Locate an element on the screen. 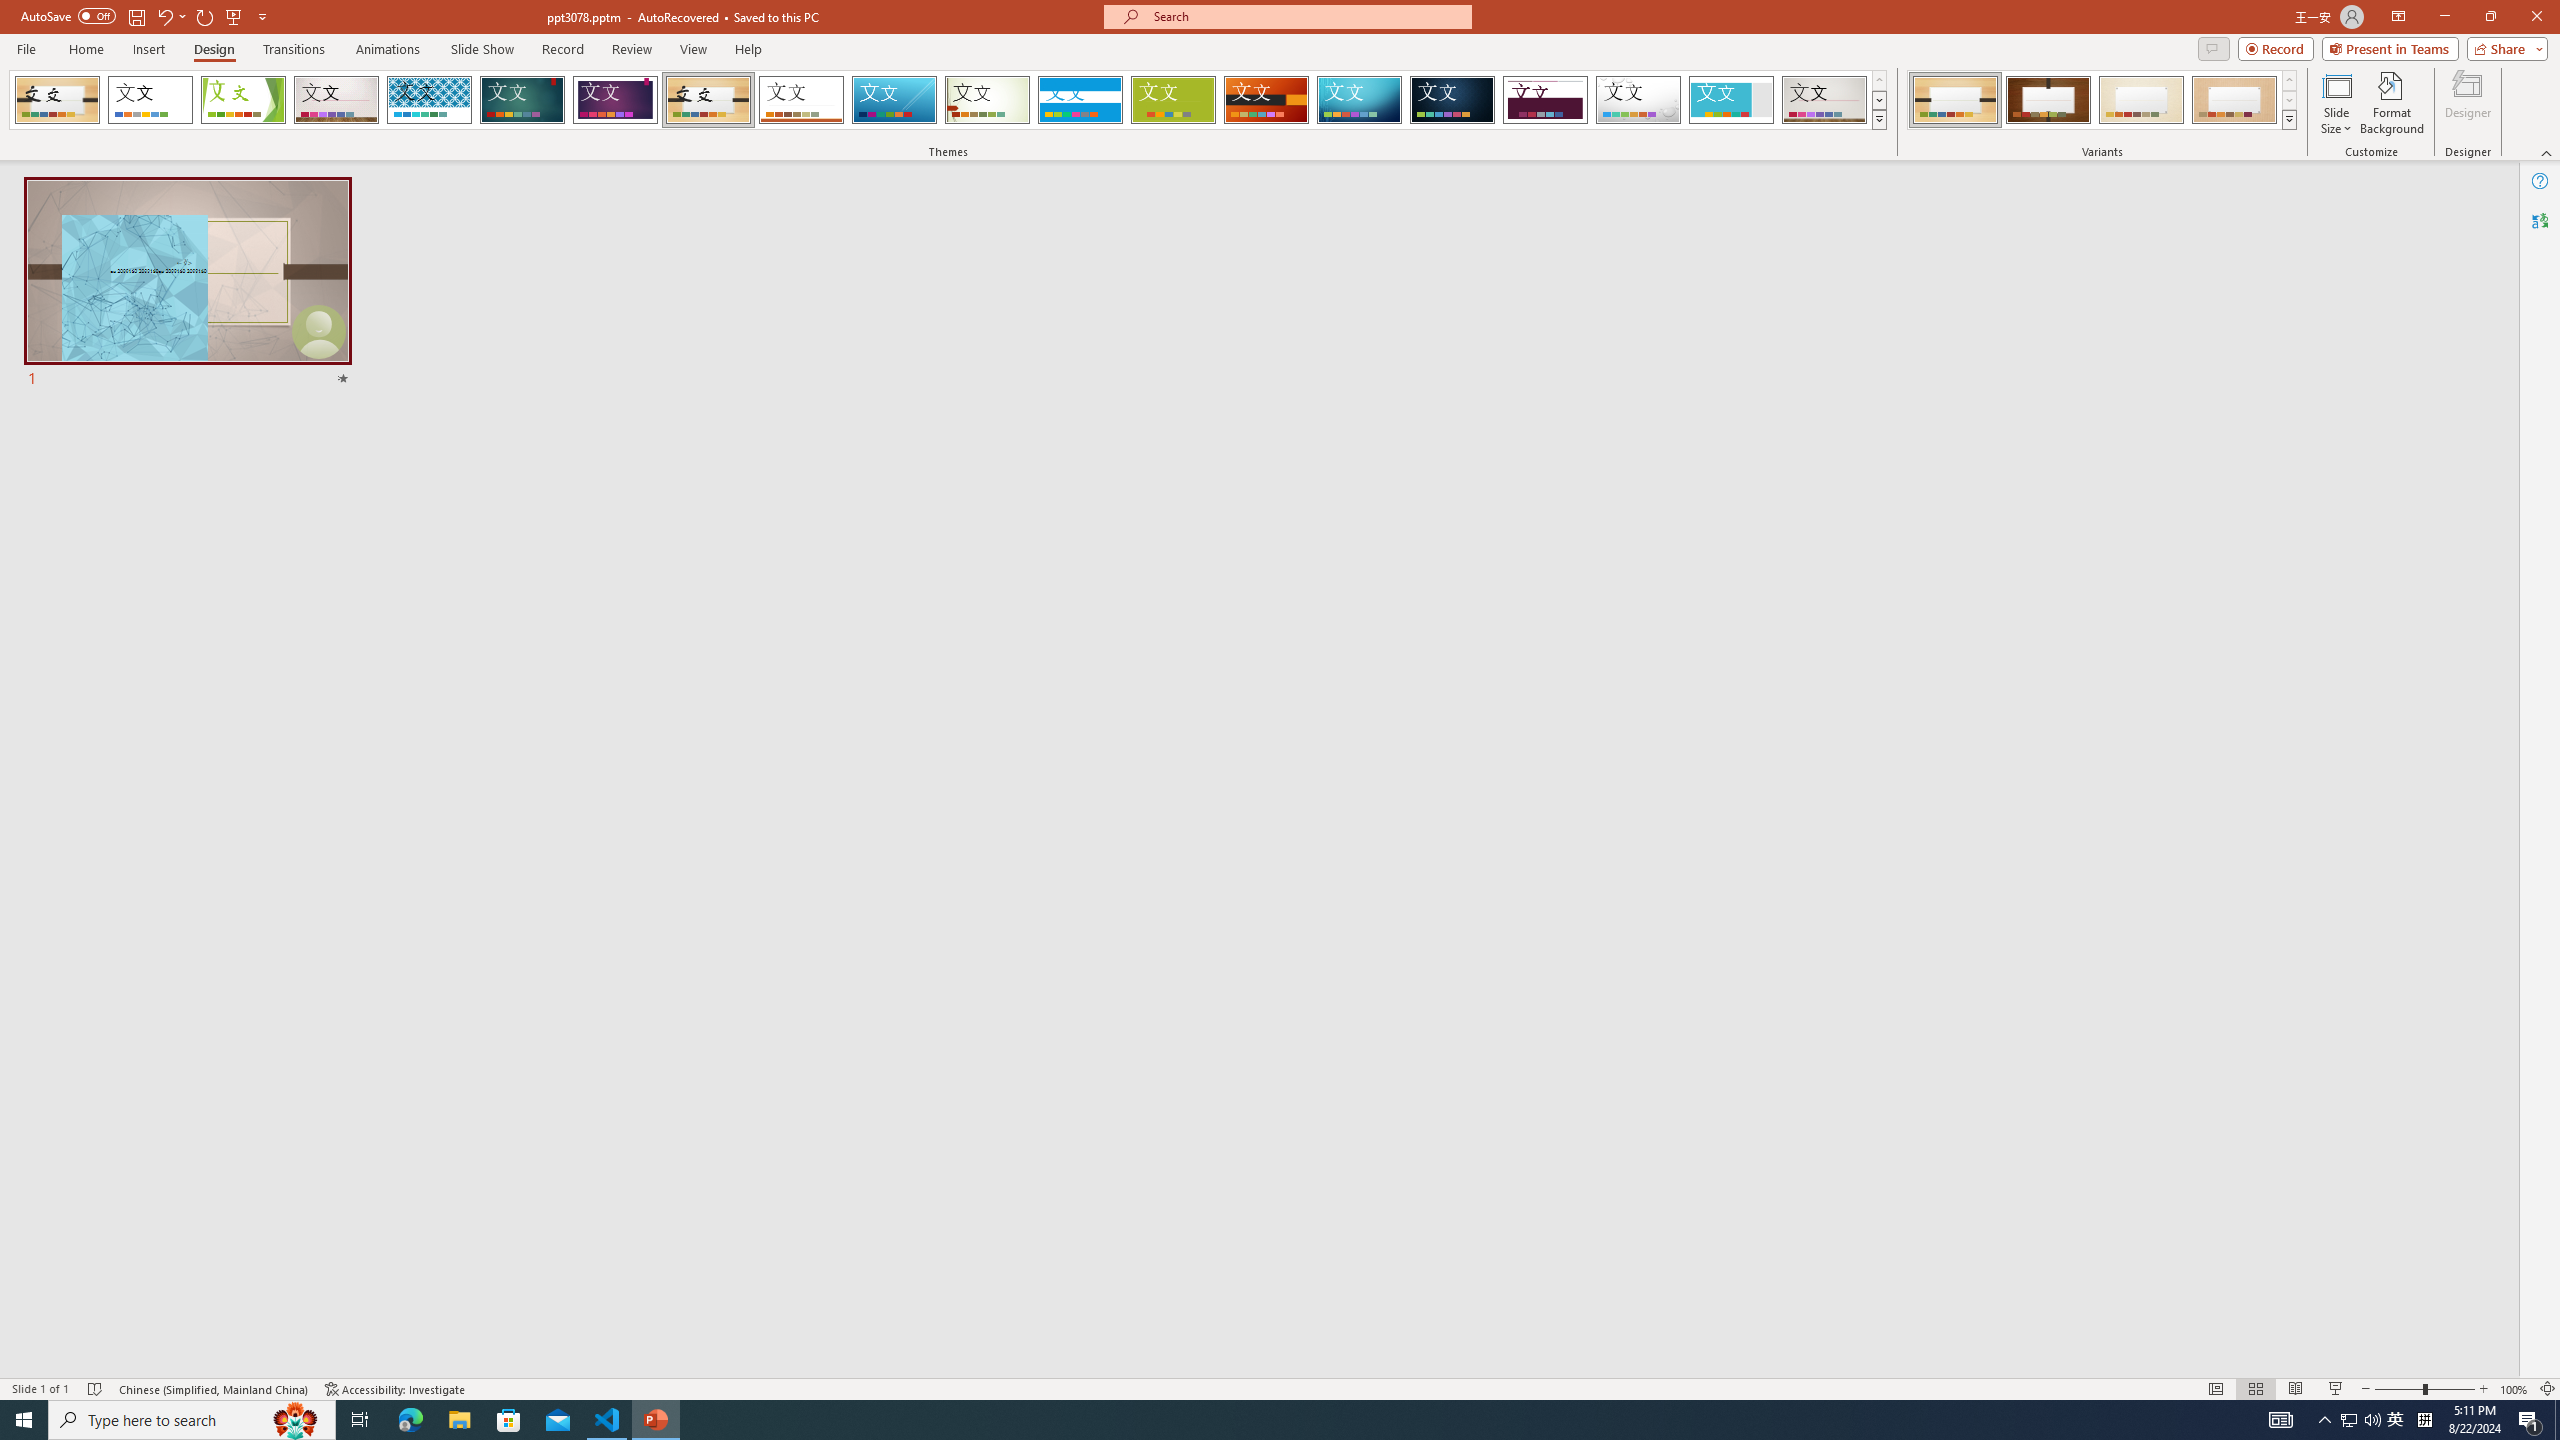 This screenshot has width=2560, height=1440. Frame is located at coordinates (1732, 100).